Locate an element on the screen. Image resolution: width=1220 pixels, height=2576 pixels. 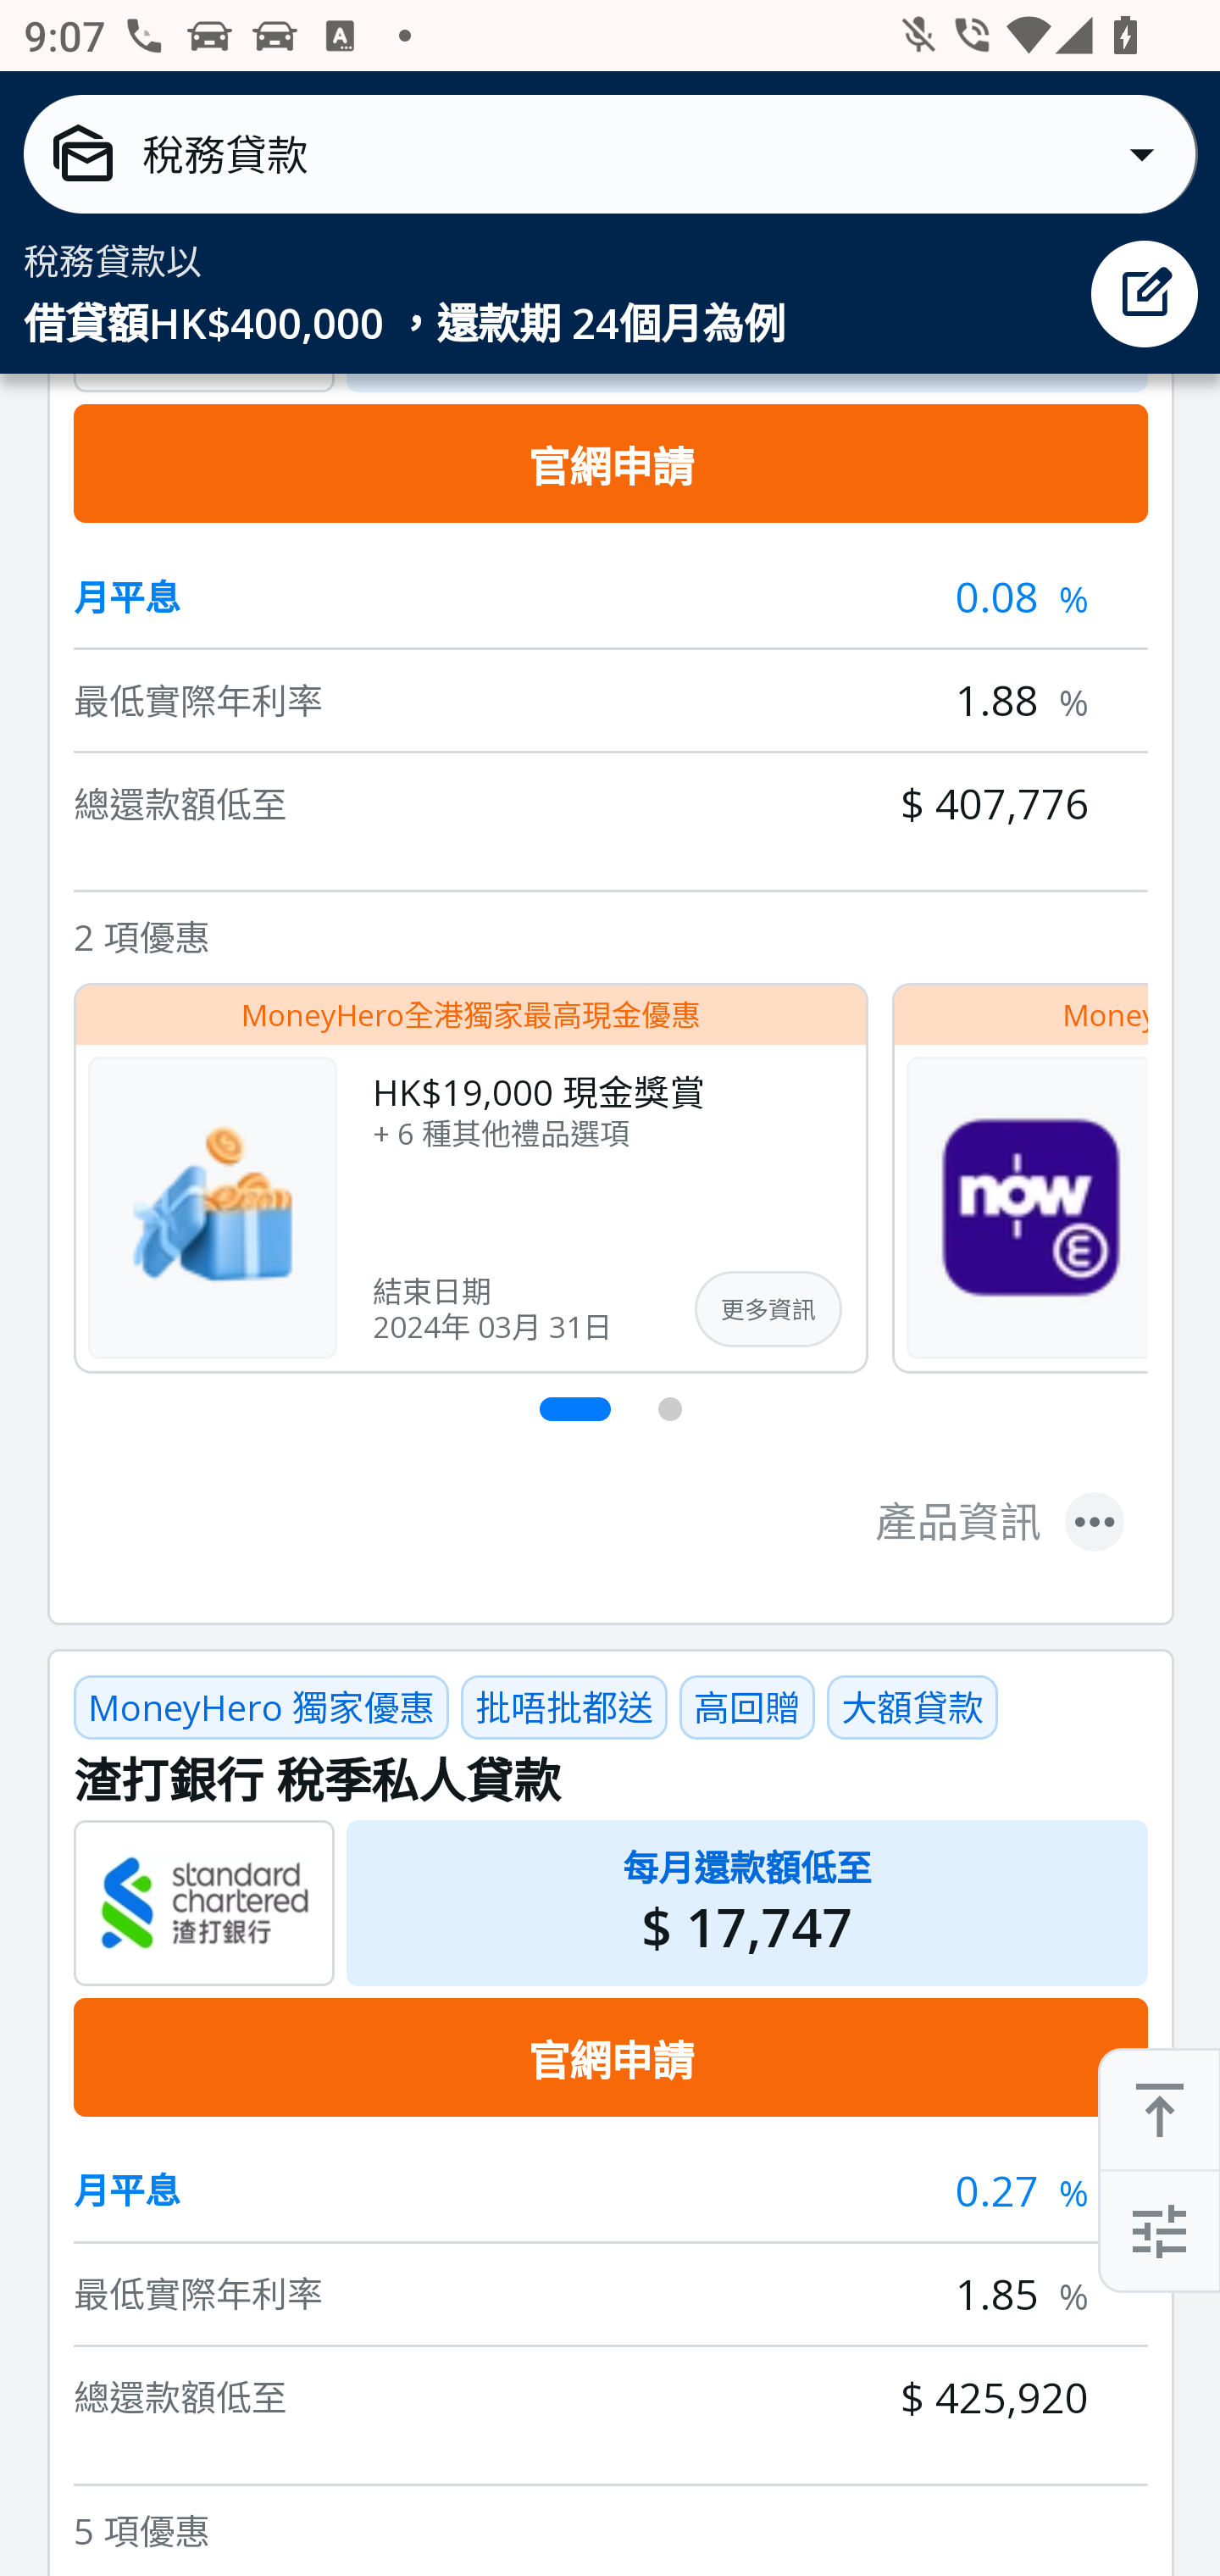
Go to slide 2 is located at coordinates (671, 1410).